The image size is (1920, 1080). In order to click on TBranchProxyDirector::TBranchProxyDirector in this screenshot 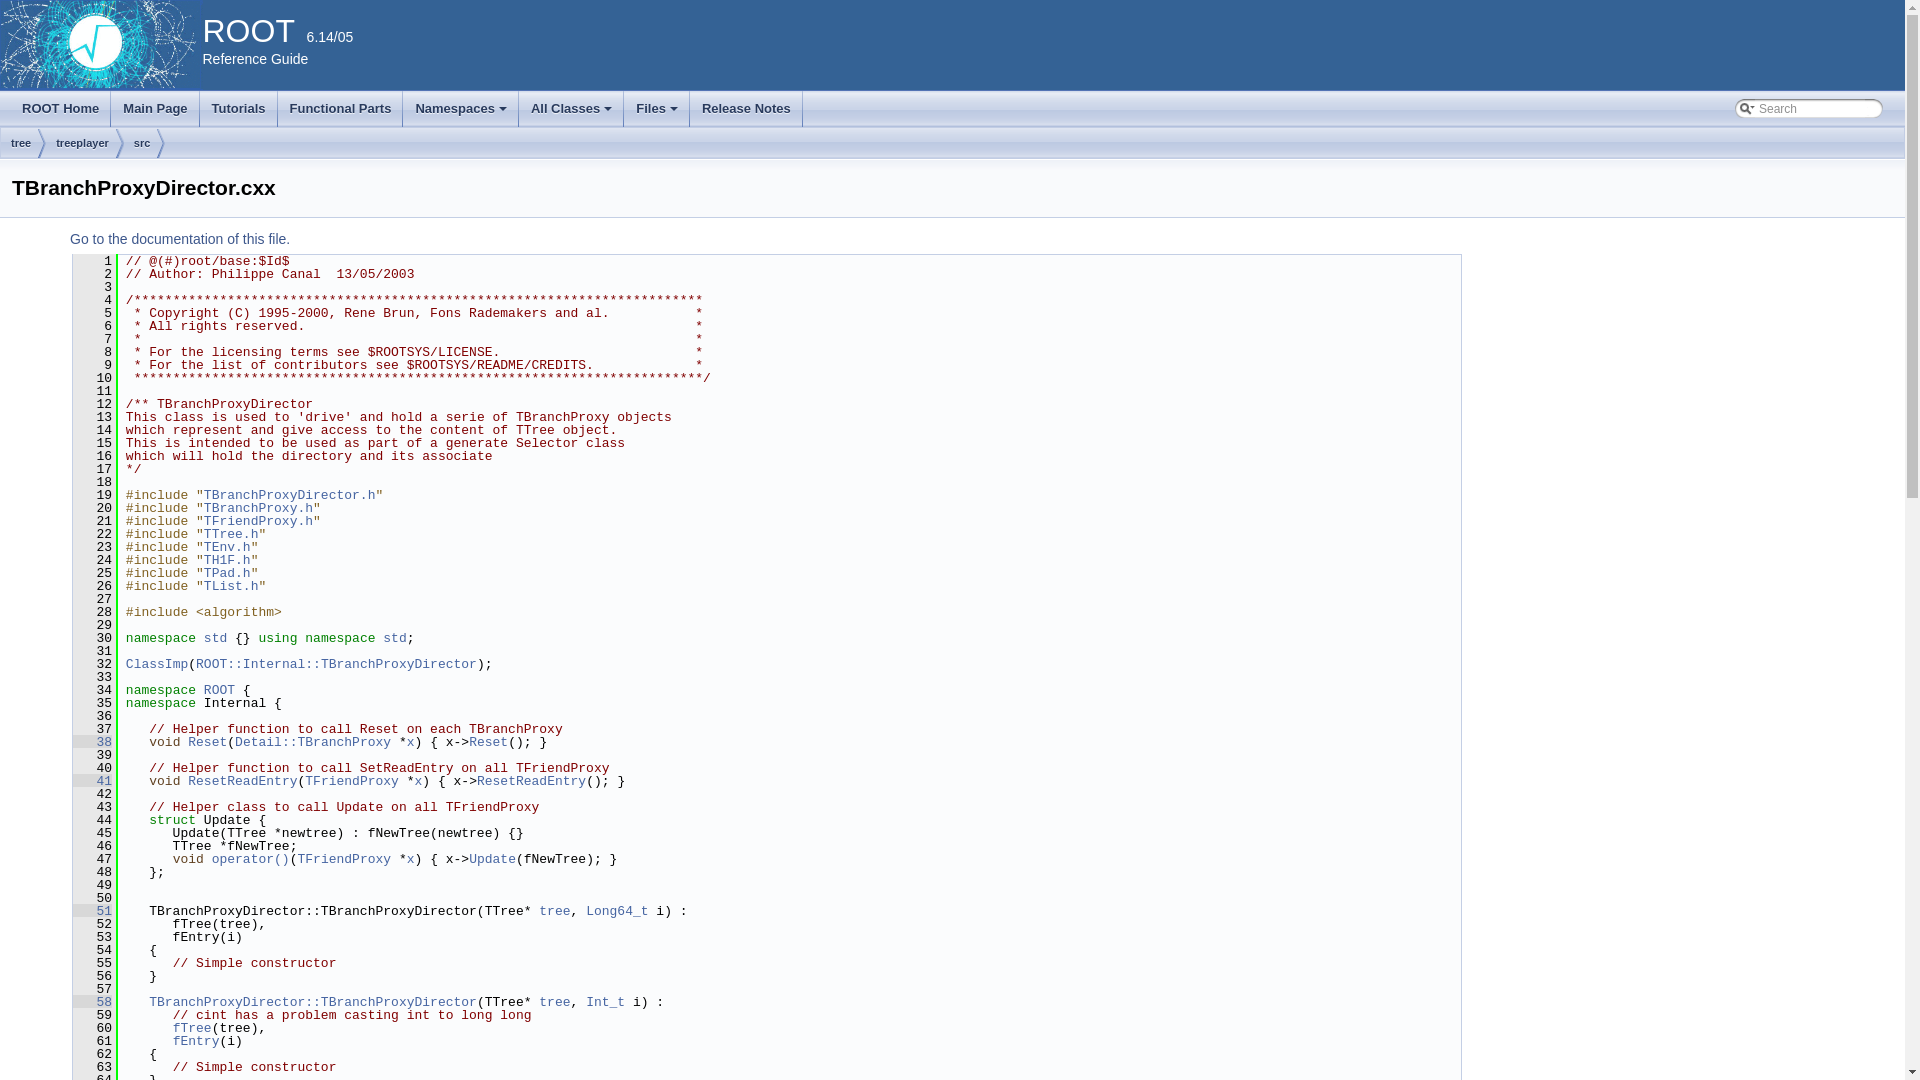, I will do `click(313, 1002)`.